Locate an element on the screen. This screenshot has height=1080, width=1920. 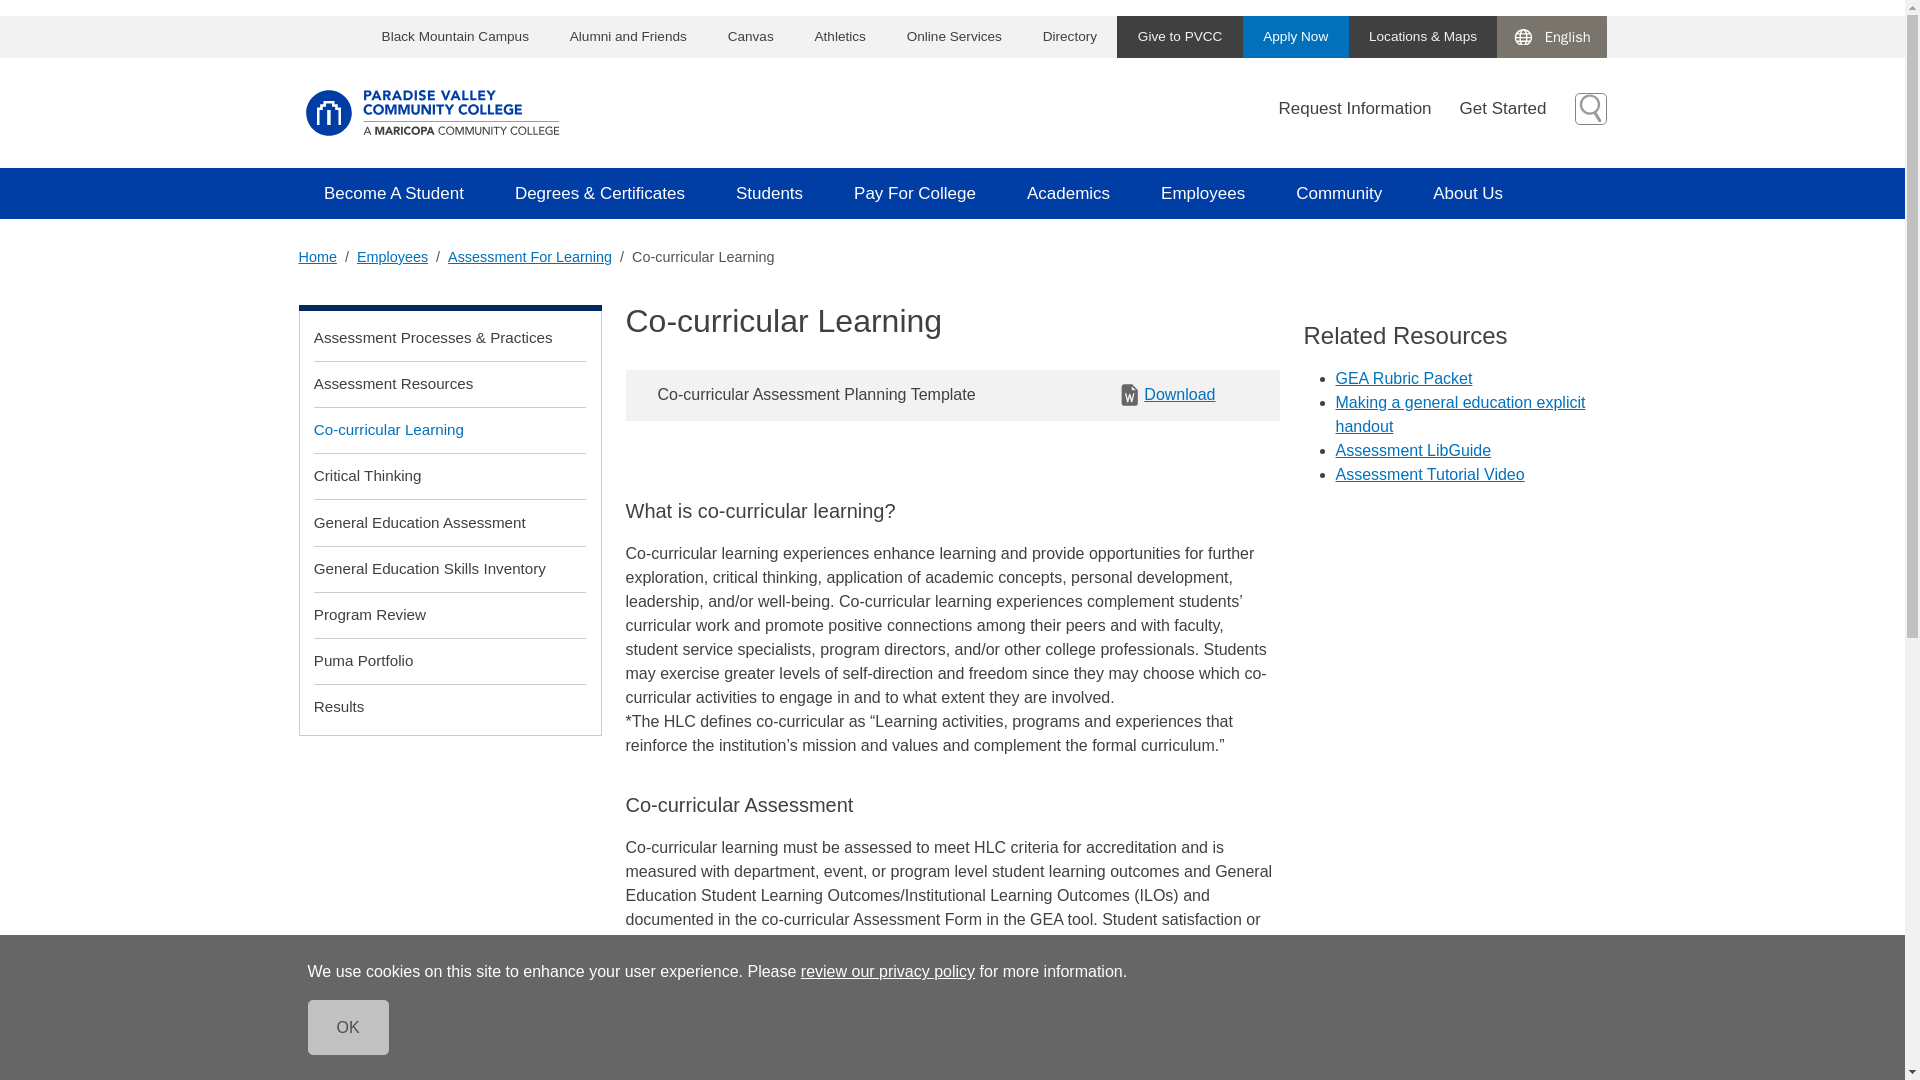
Canvas is located at coordinates (750, 37).